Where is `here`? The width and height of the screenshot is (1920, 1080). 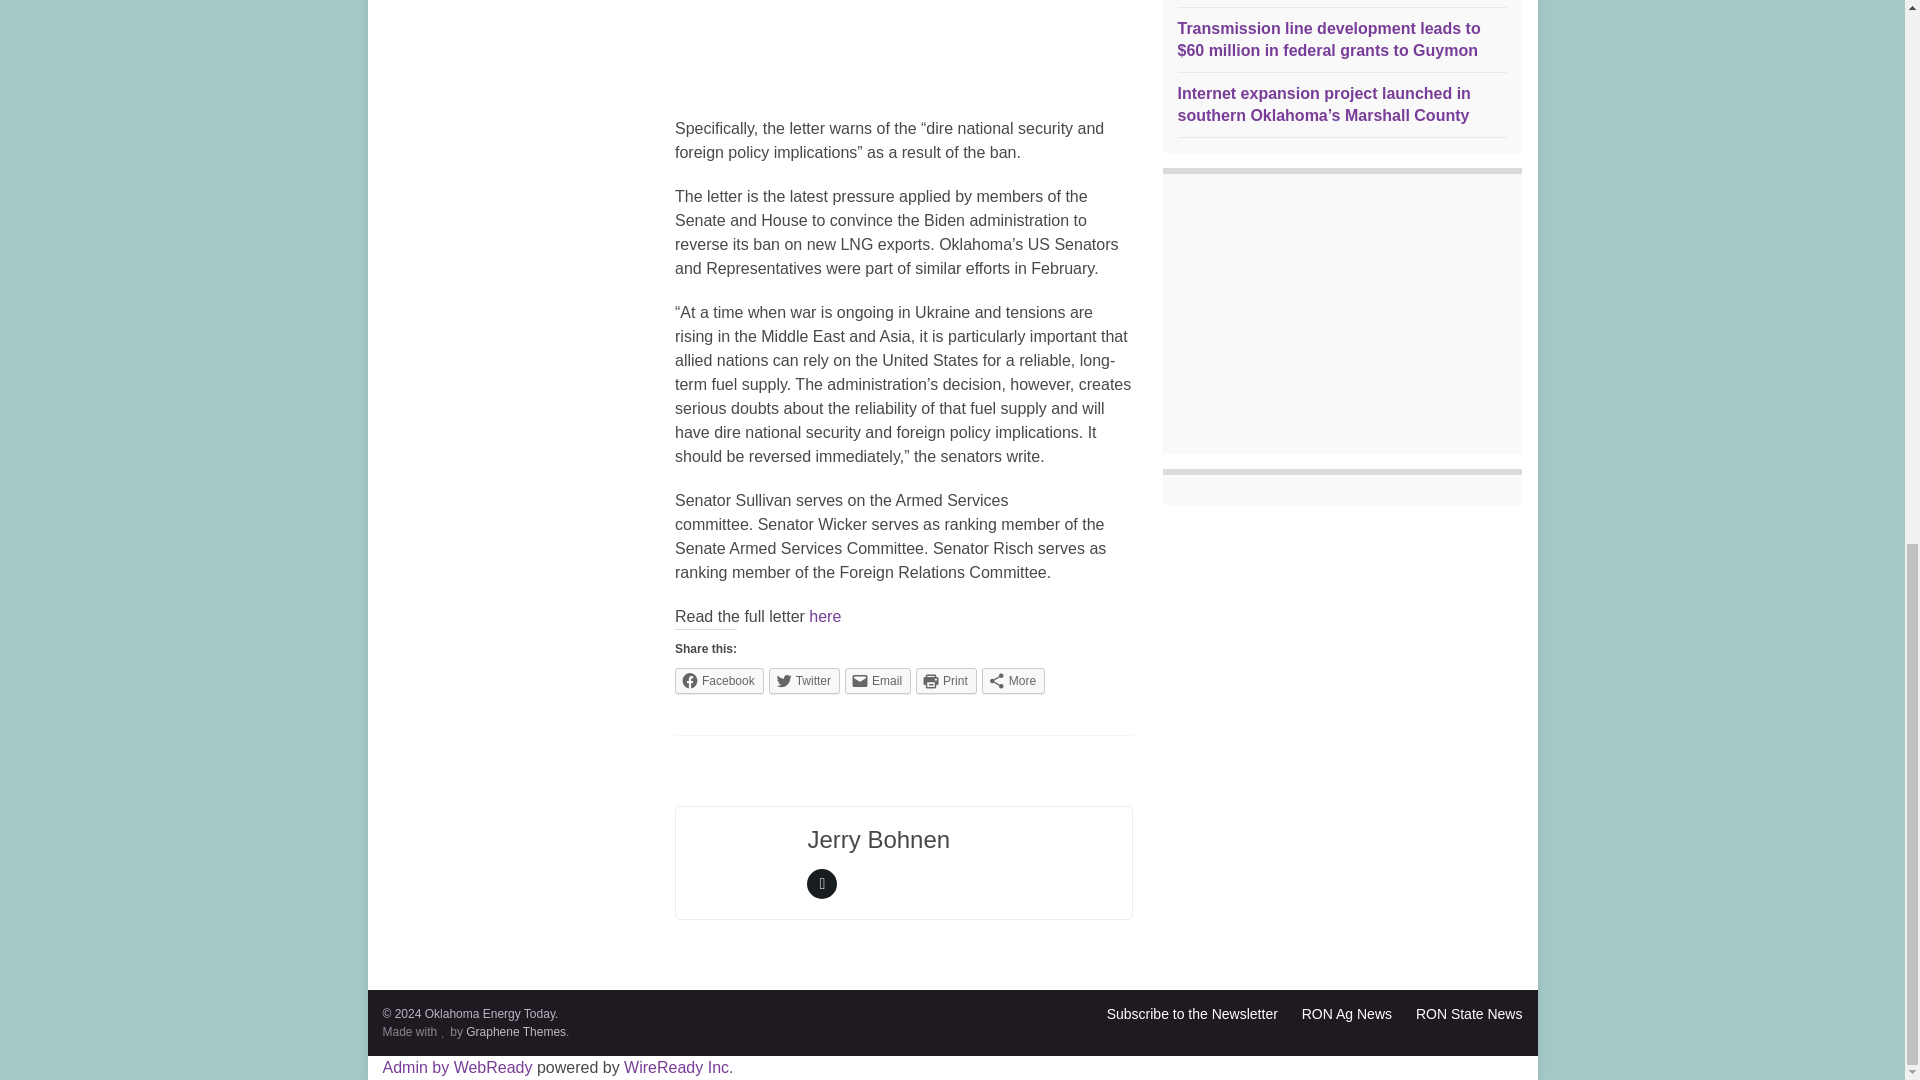
here is located at coordinates (824, 616).